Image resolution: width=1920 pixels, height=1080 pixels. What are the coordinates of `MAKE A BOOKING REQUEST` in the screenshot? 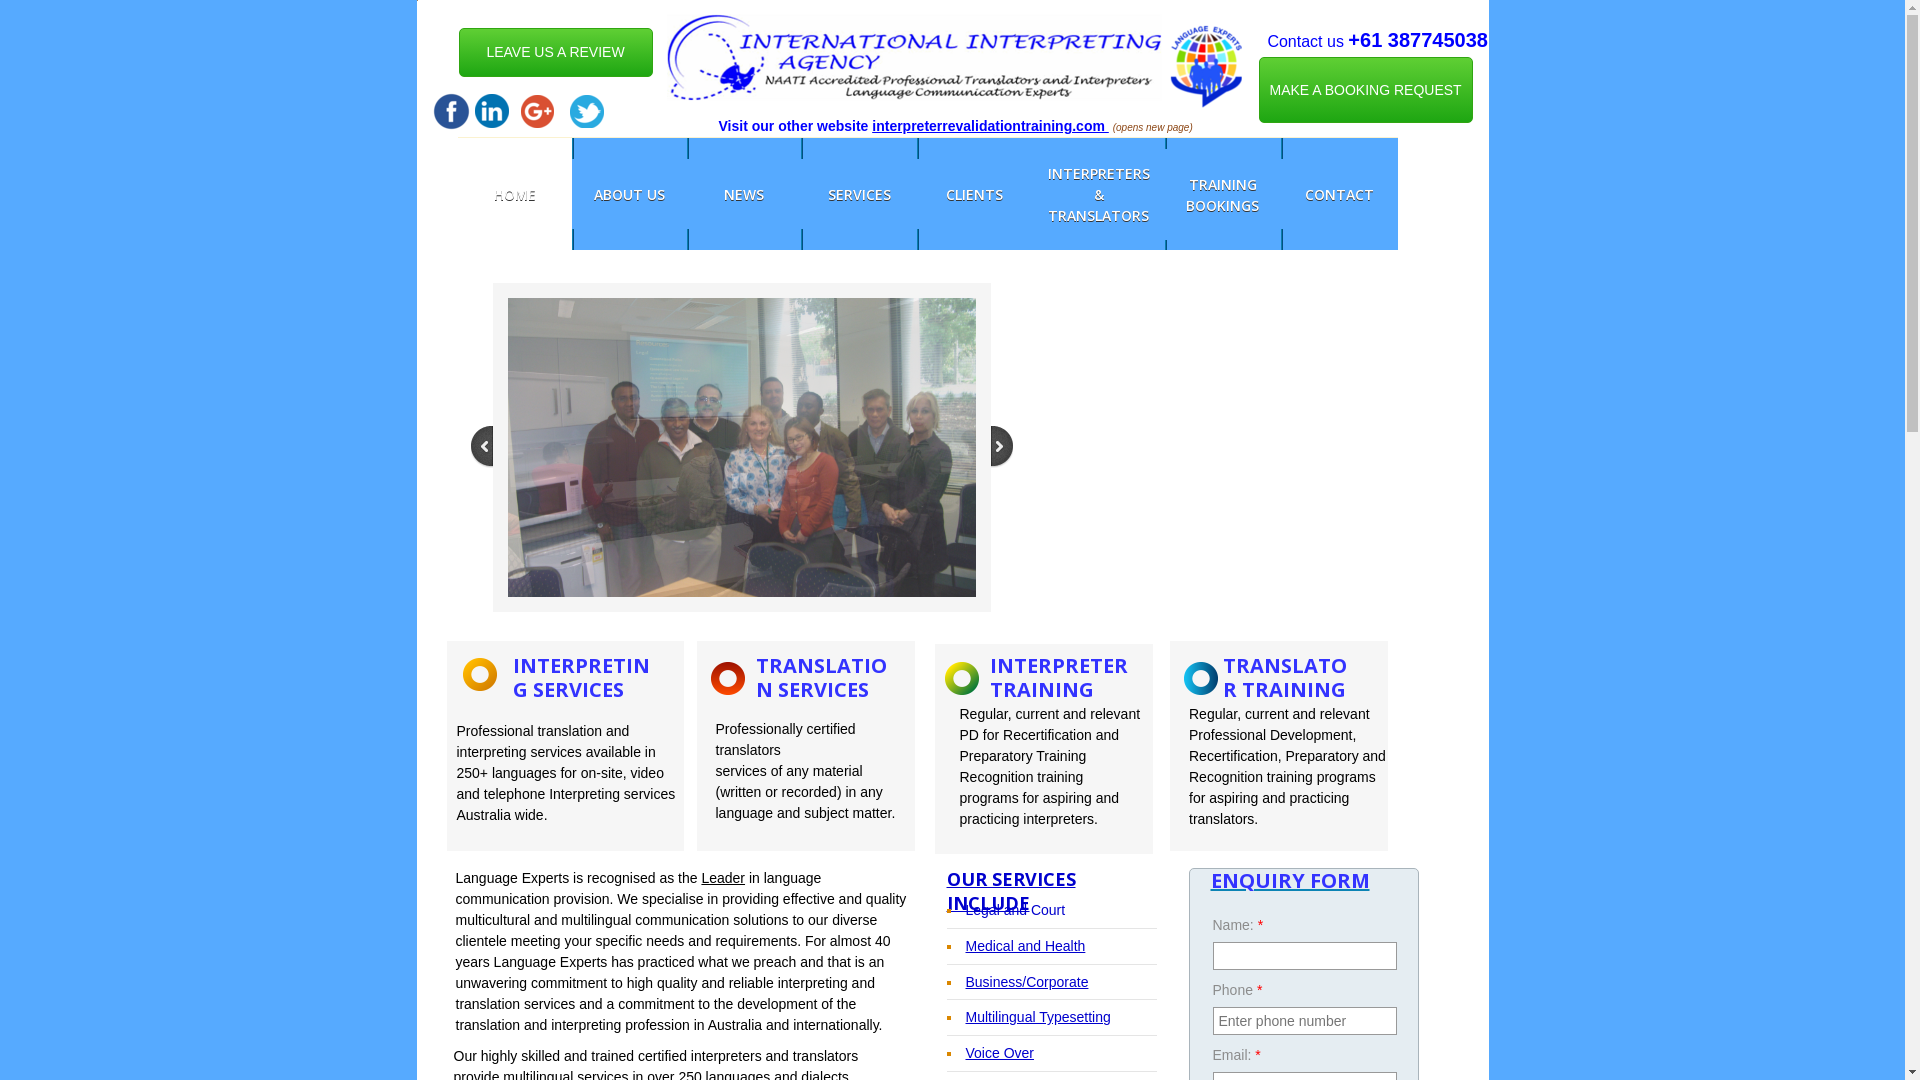 It's located at (1365, 90).